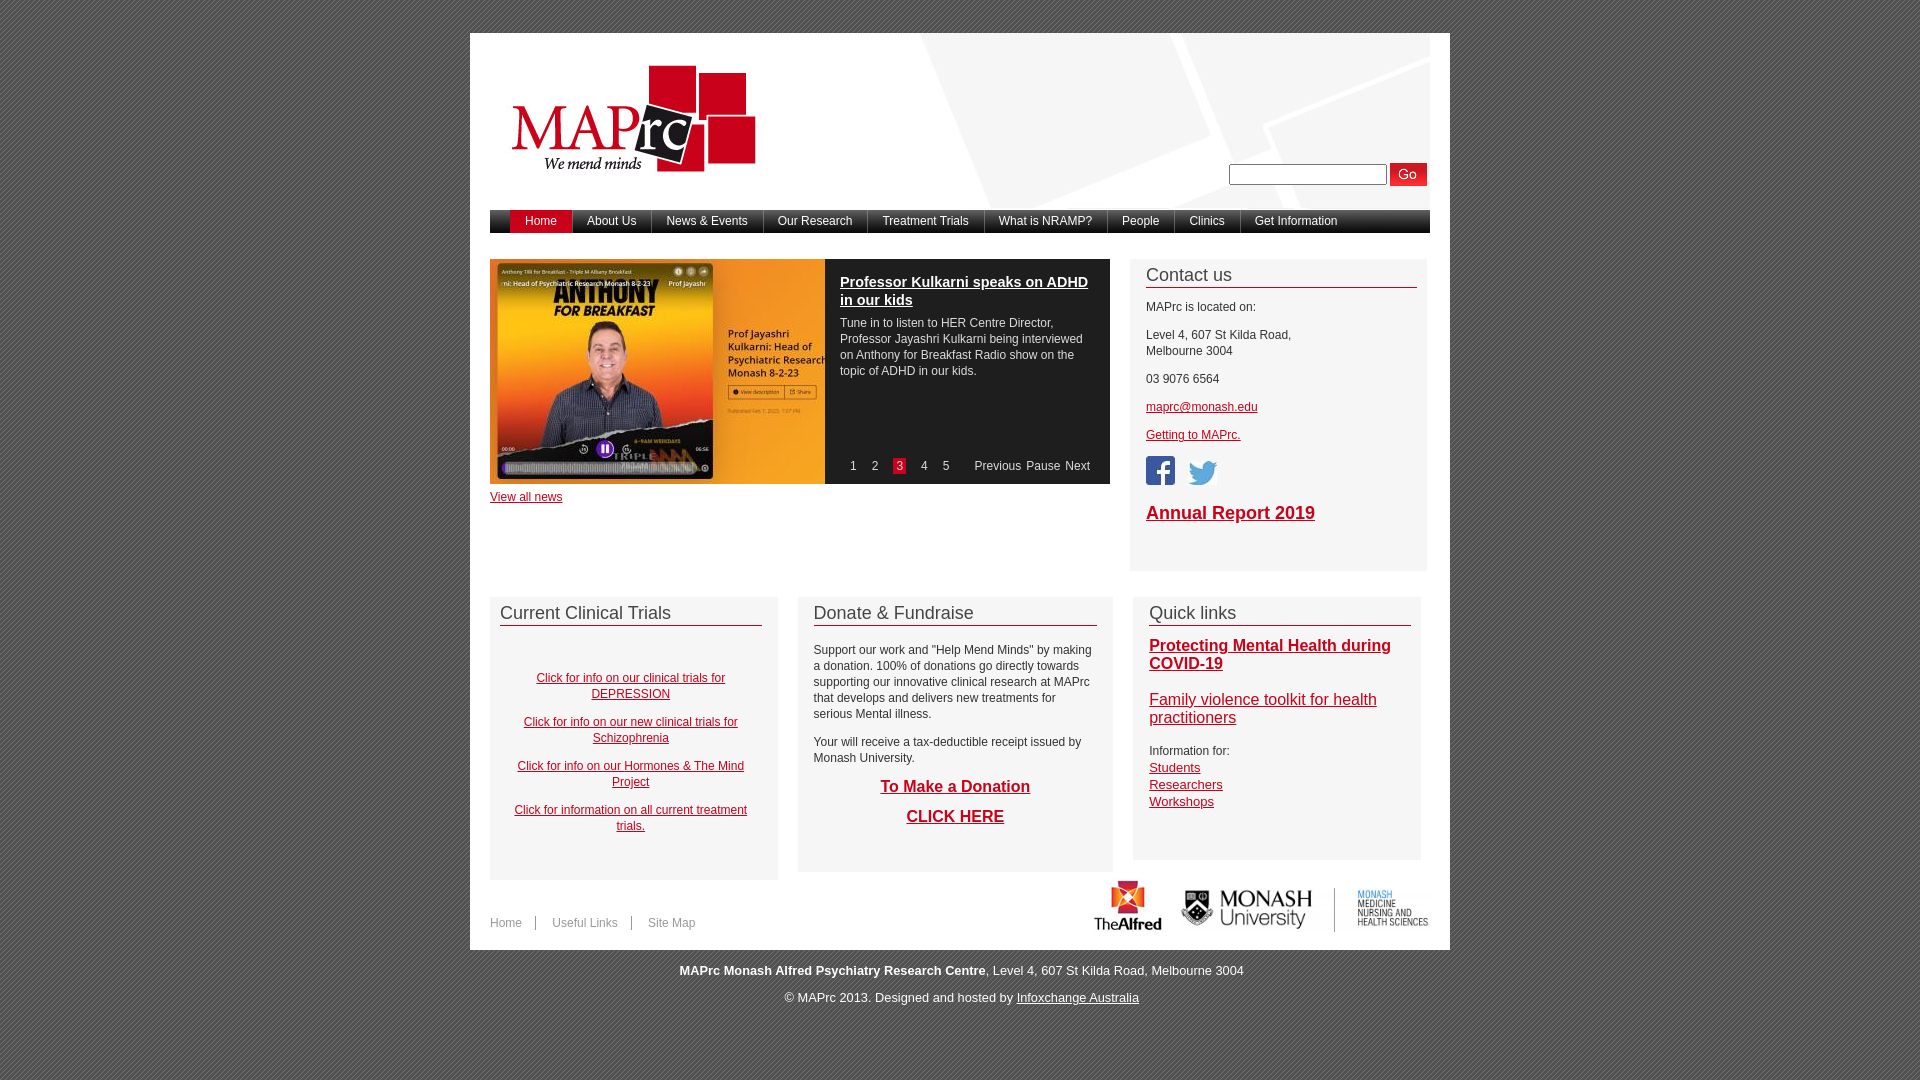 This screenshot has width=1920, height=1080. I want to click on Researchers, so click(1186, 784).